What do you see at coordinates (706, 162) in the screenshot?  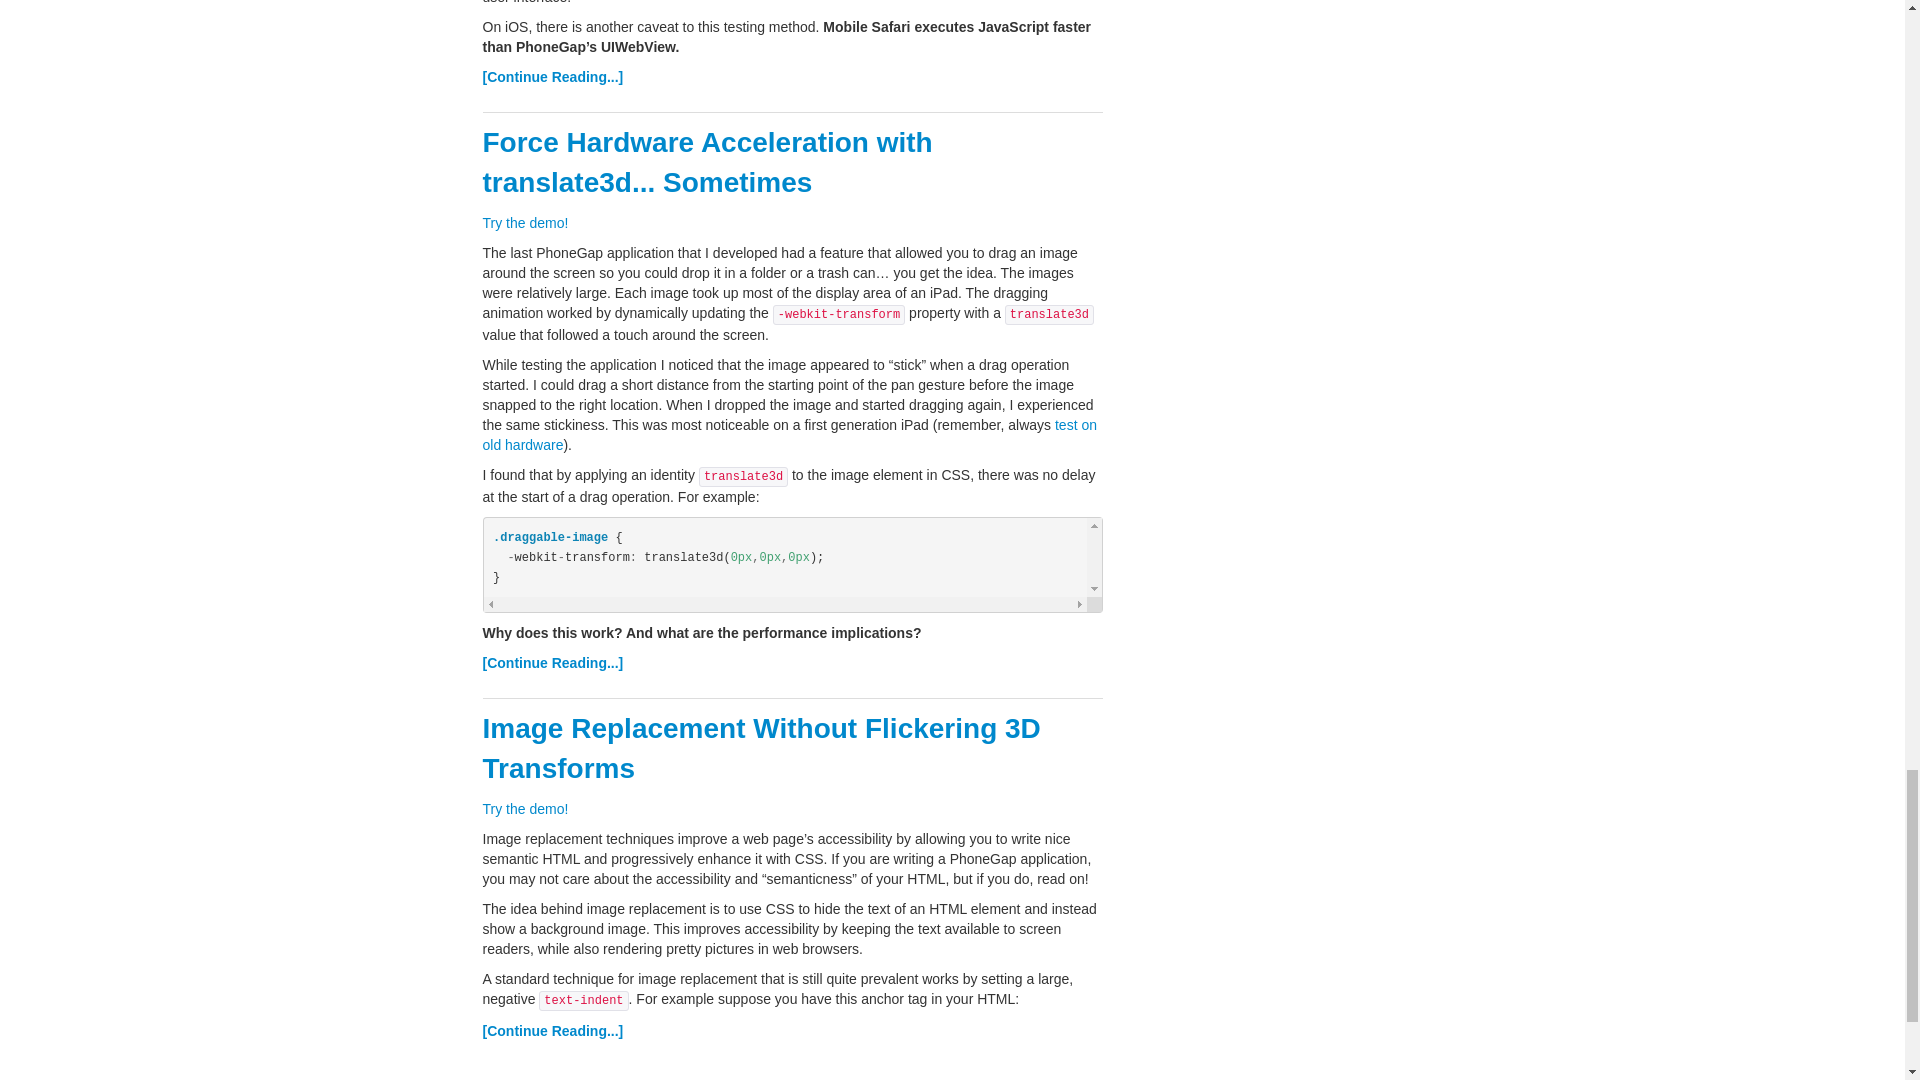 I see `Force Hardware Acceleration with translate3d... Sometimes` at bounding box center [706, 162].